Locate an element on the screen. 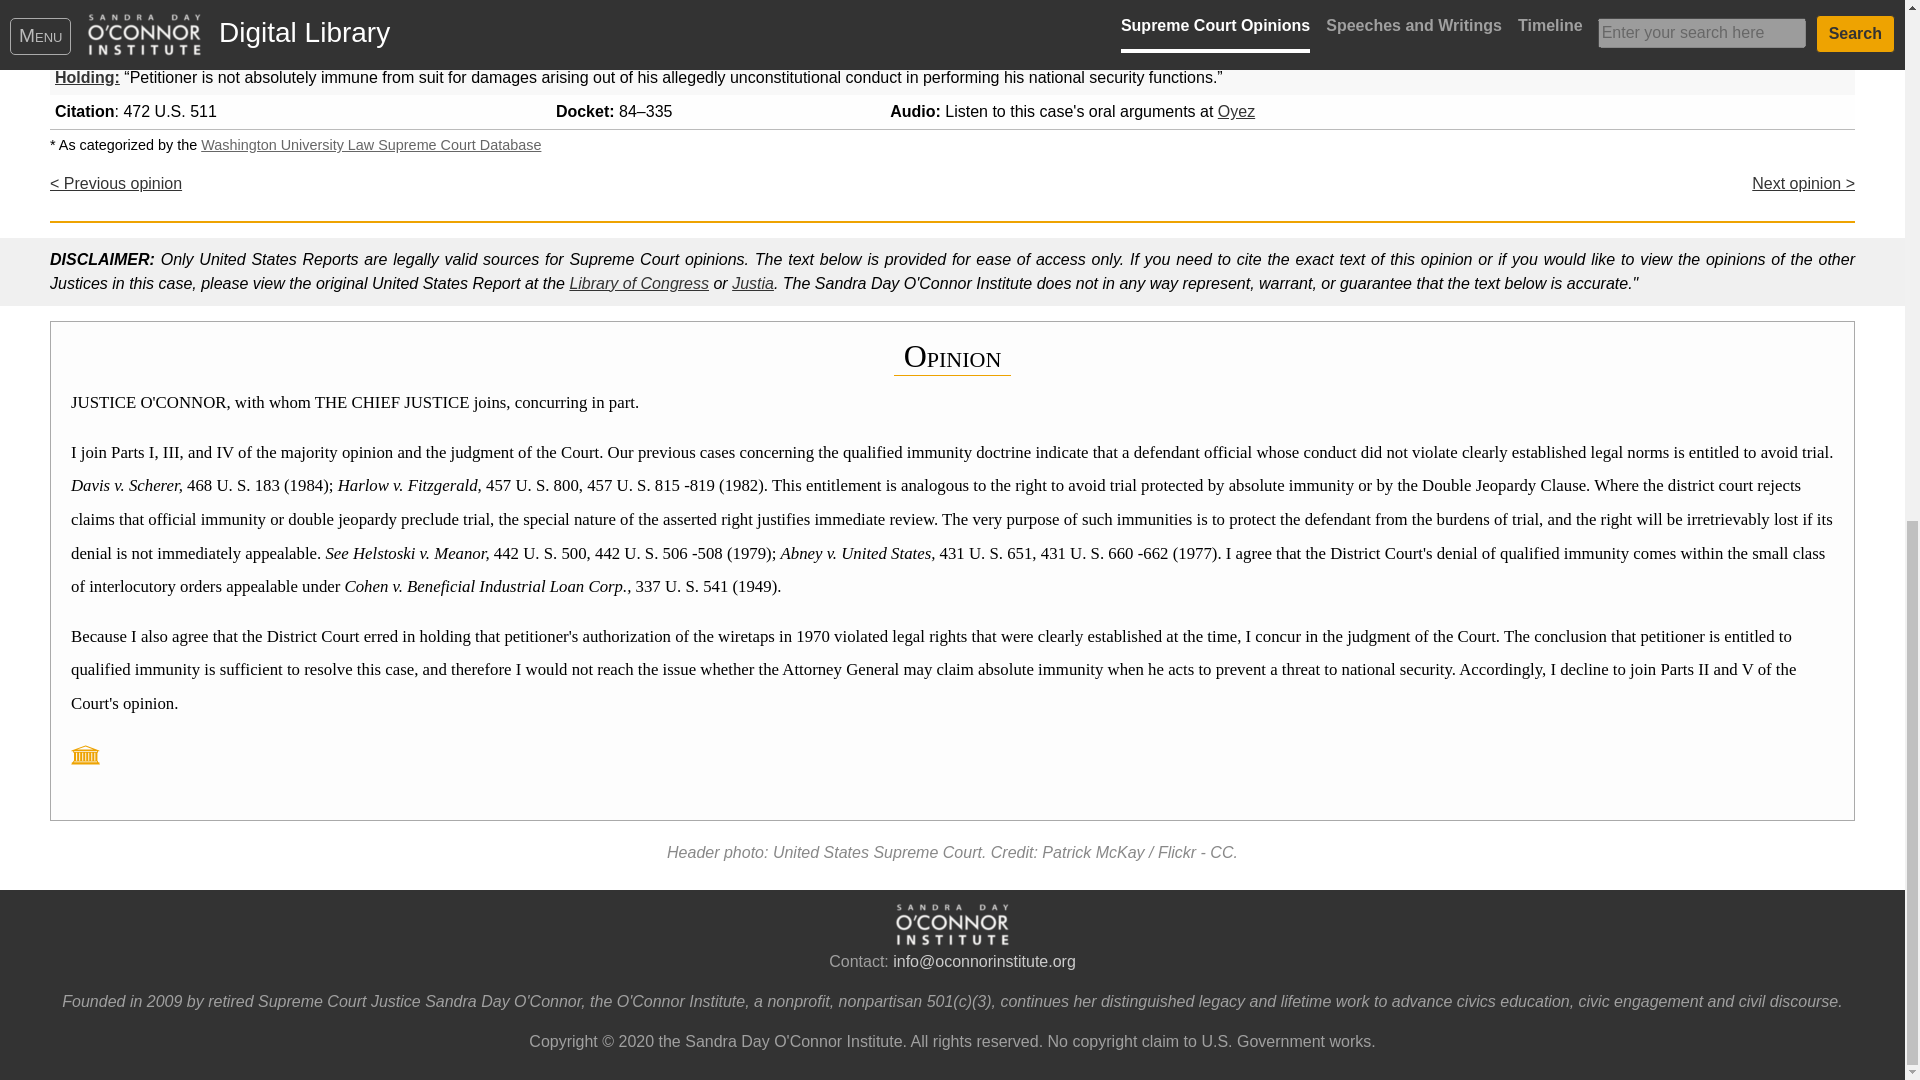 Image resolution: width=1920 pixels, height=1080 pixels. Washington University Law Supreme Court Database is located at coordinates (371, 145).